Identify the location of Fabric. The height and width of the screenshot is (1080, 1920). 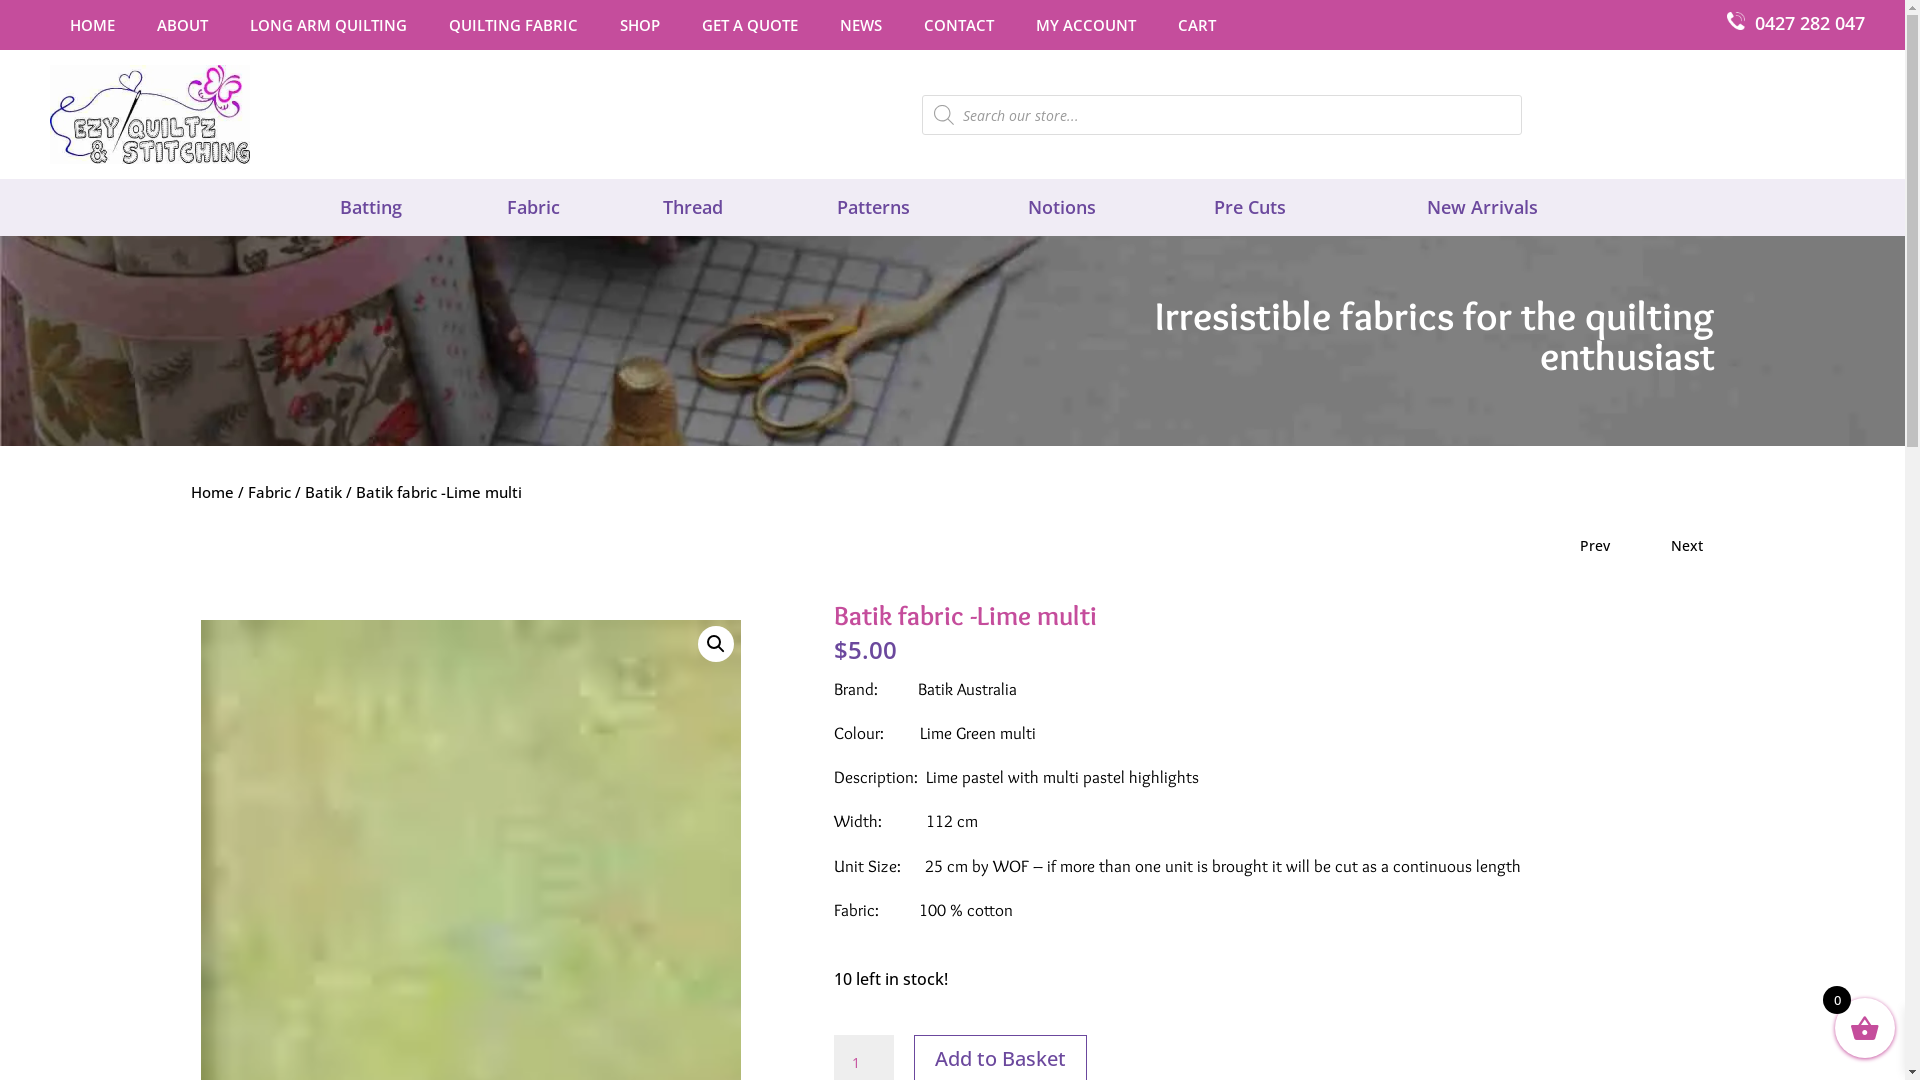
(533, 207).